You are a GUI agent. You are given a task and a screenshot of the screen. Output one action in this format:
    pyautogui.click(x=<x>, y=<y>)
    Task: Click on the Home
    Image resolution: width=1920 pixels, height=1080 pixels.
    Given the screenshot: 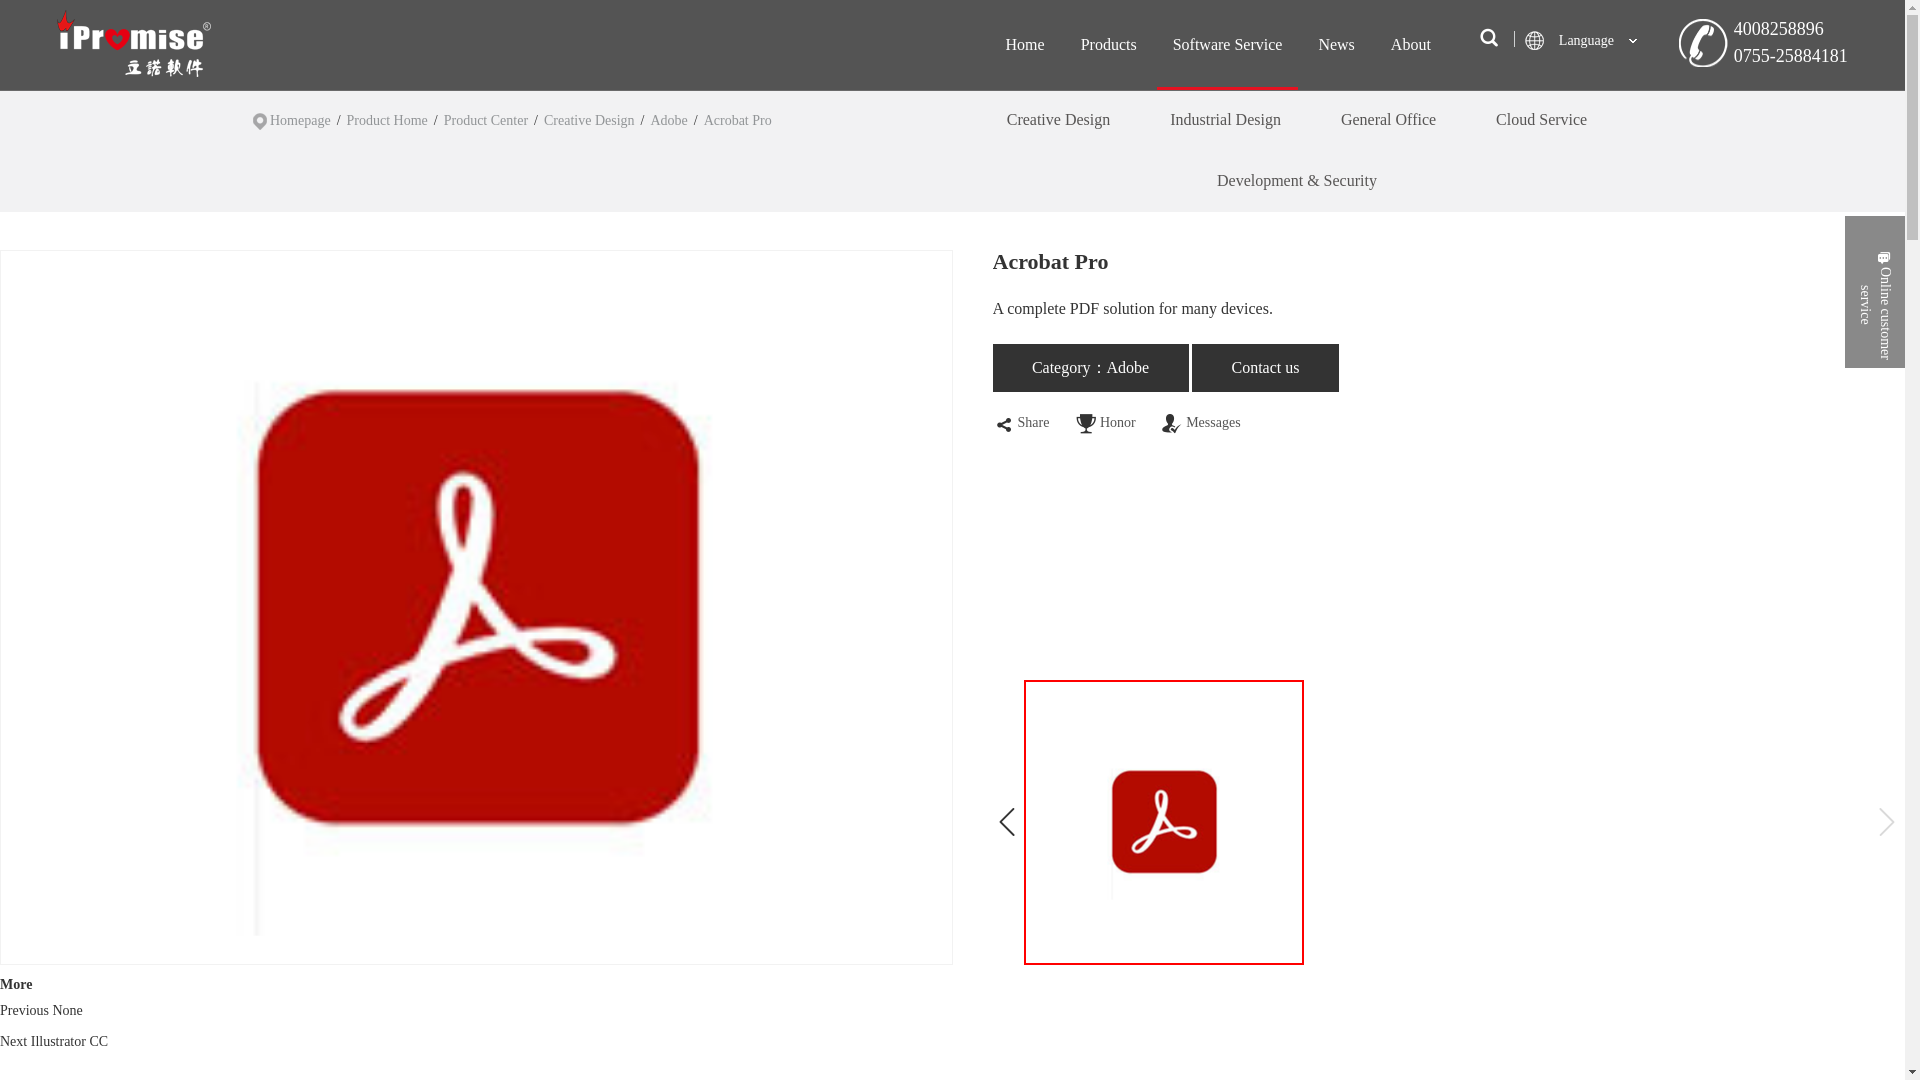 What is the action you would take?
    pyautogui.click(x=1025, y=44)
    